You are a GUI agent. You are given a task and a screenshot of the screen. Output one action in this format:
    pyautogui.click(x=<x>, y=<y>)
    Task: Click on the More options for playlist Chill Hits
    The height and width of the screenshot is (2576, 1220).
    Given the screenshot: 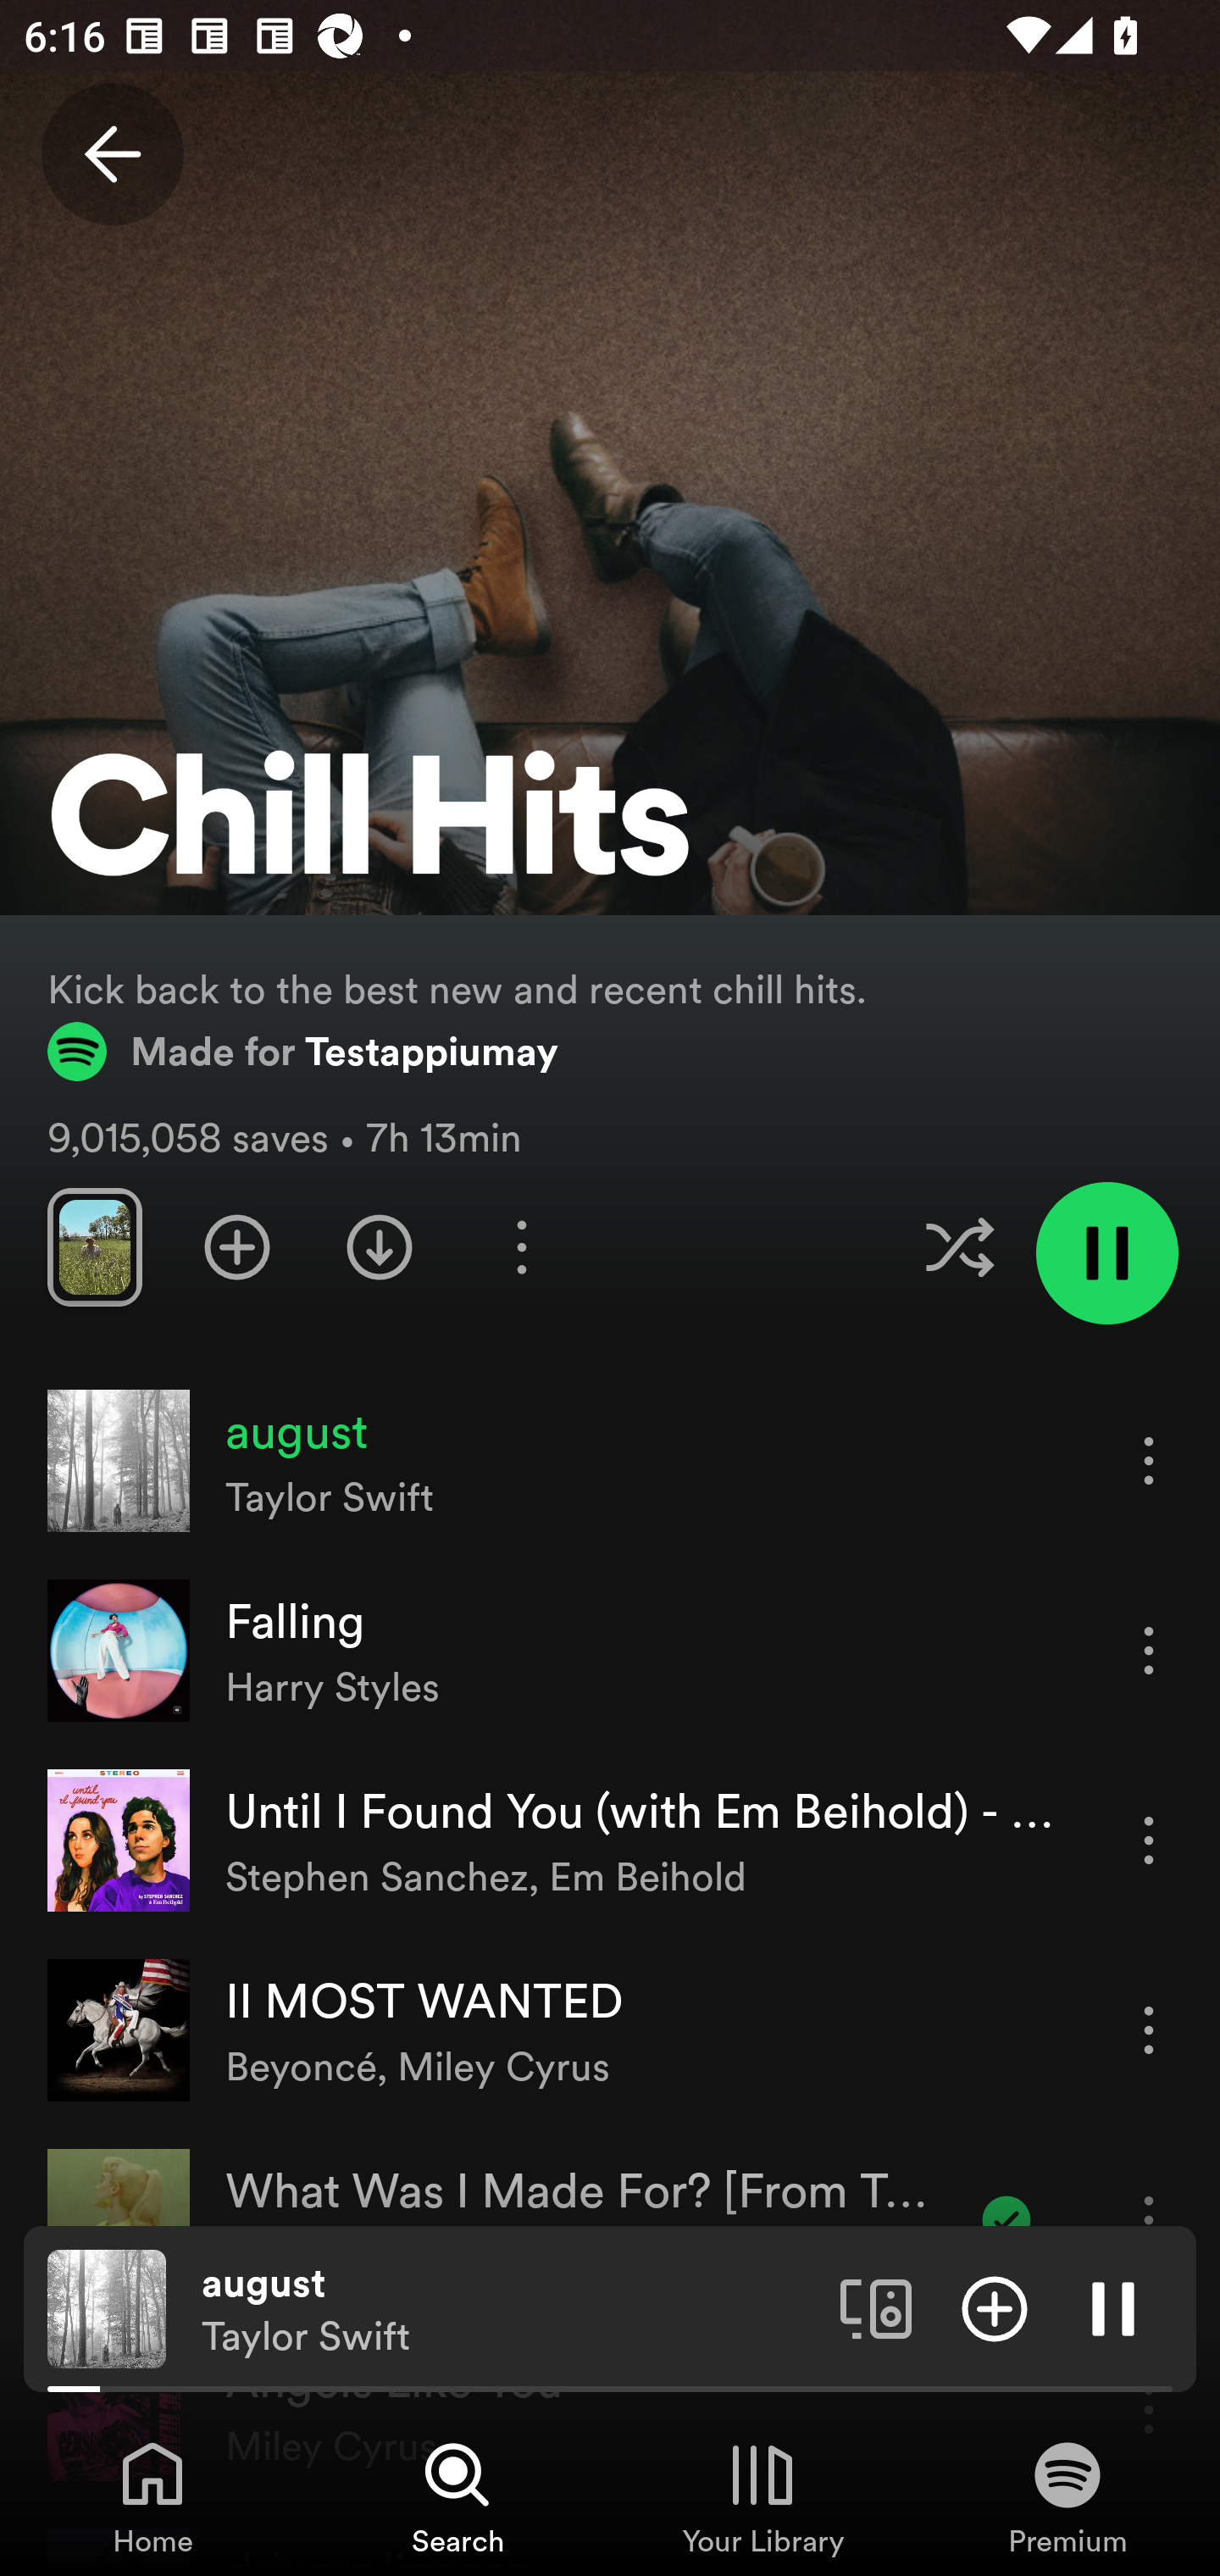 What is the action you would take?
    pyautogui.click(x=521, y=1247)
    